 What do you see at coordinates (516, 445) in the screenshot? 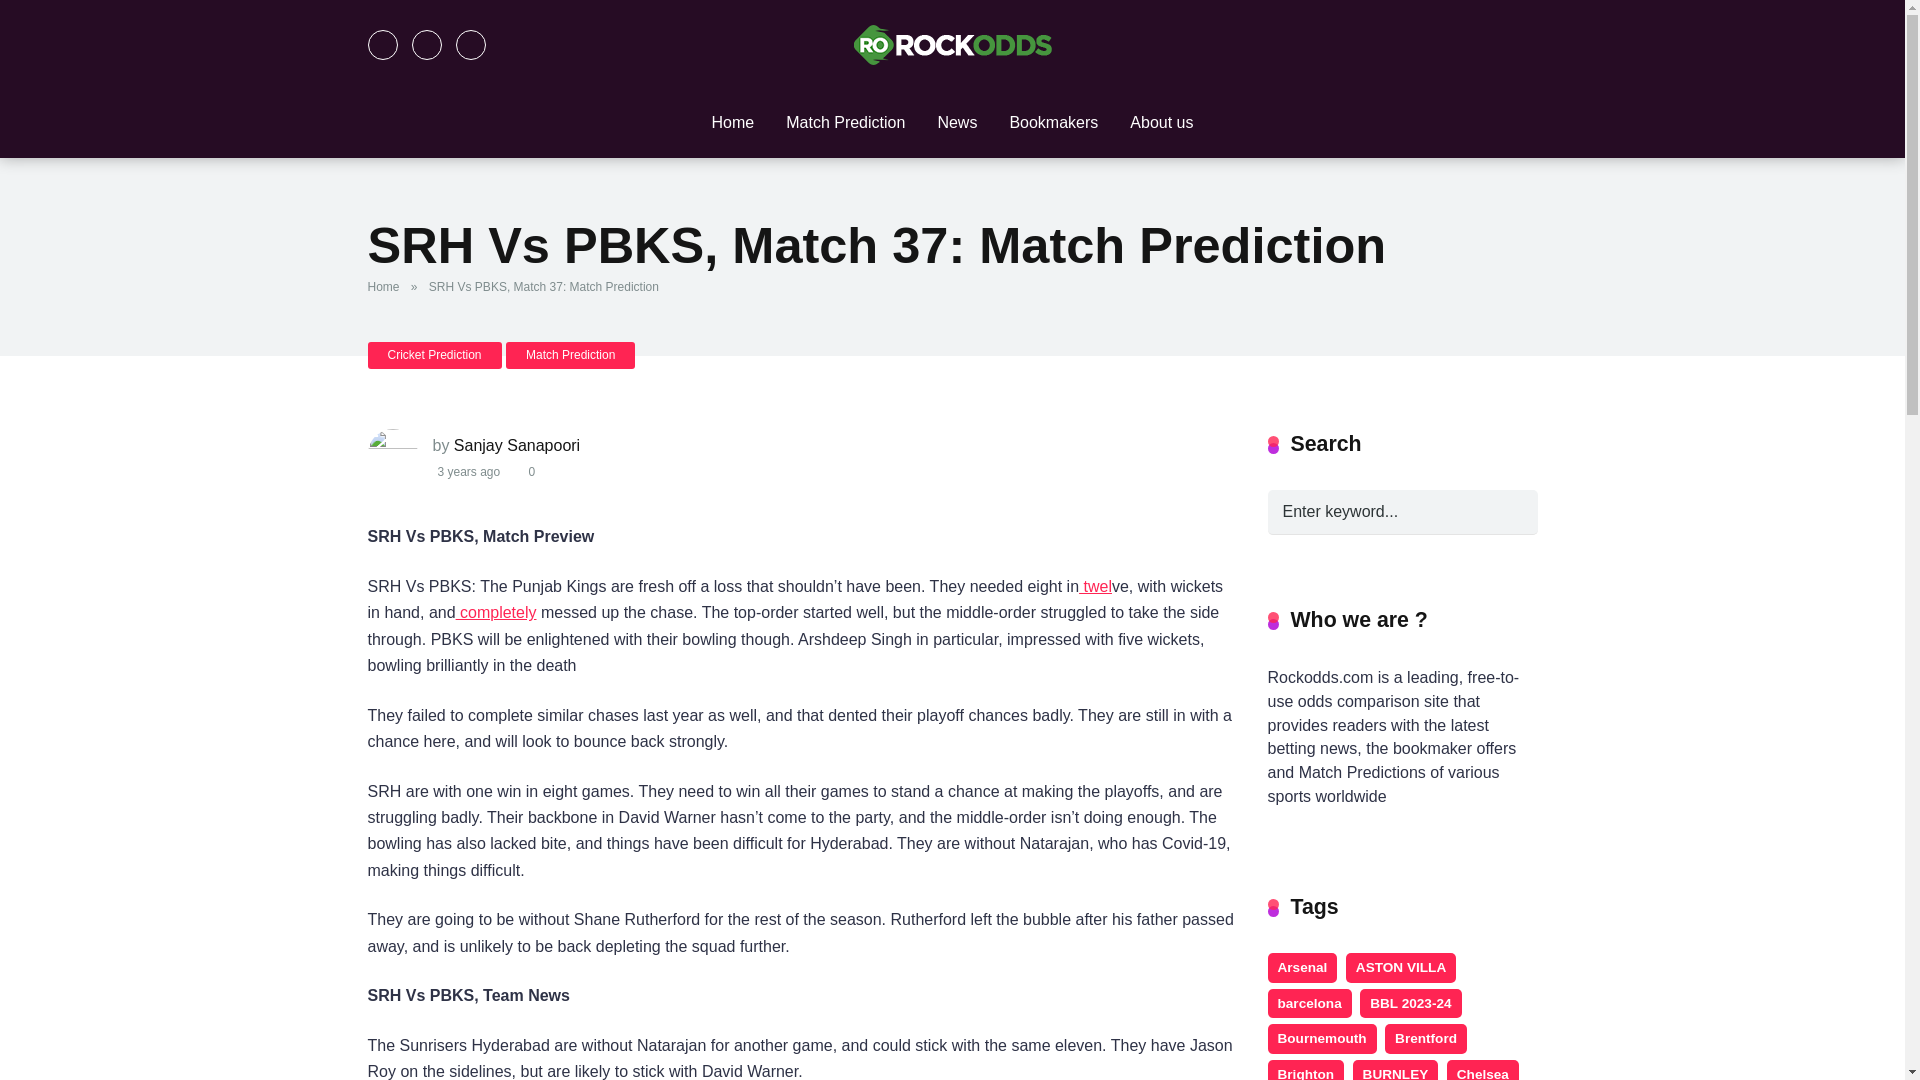
I see `Sanjay Sanapoori` at bounding box center [516, 445].